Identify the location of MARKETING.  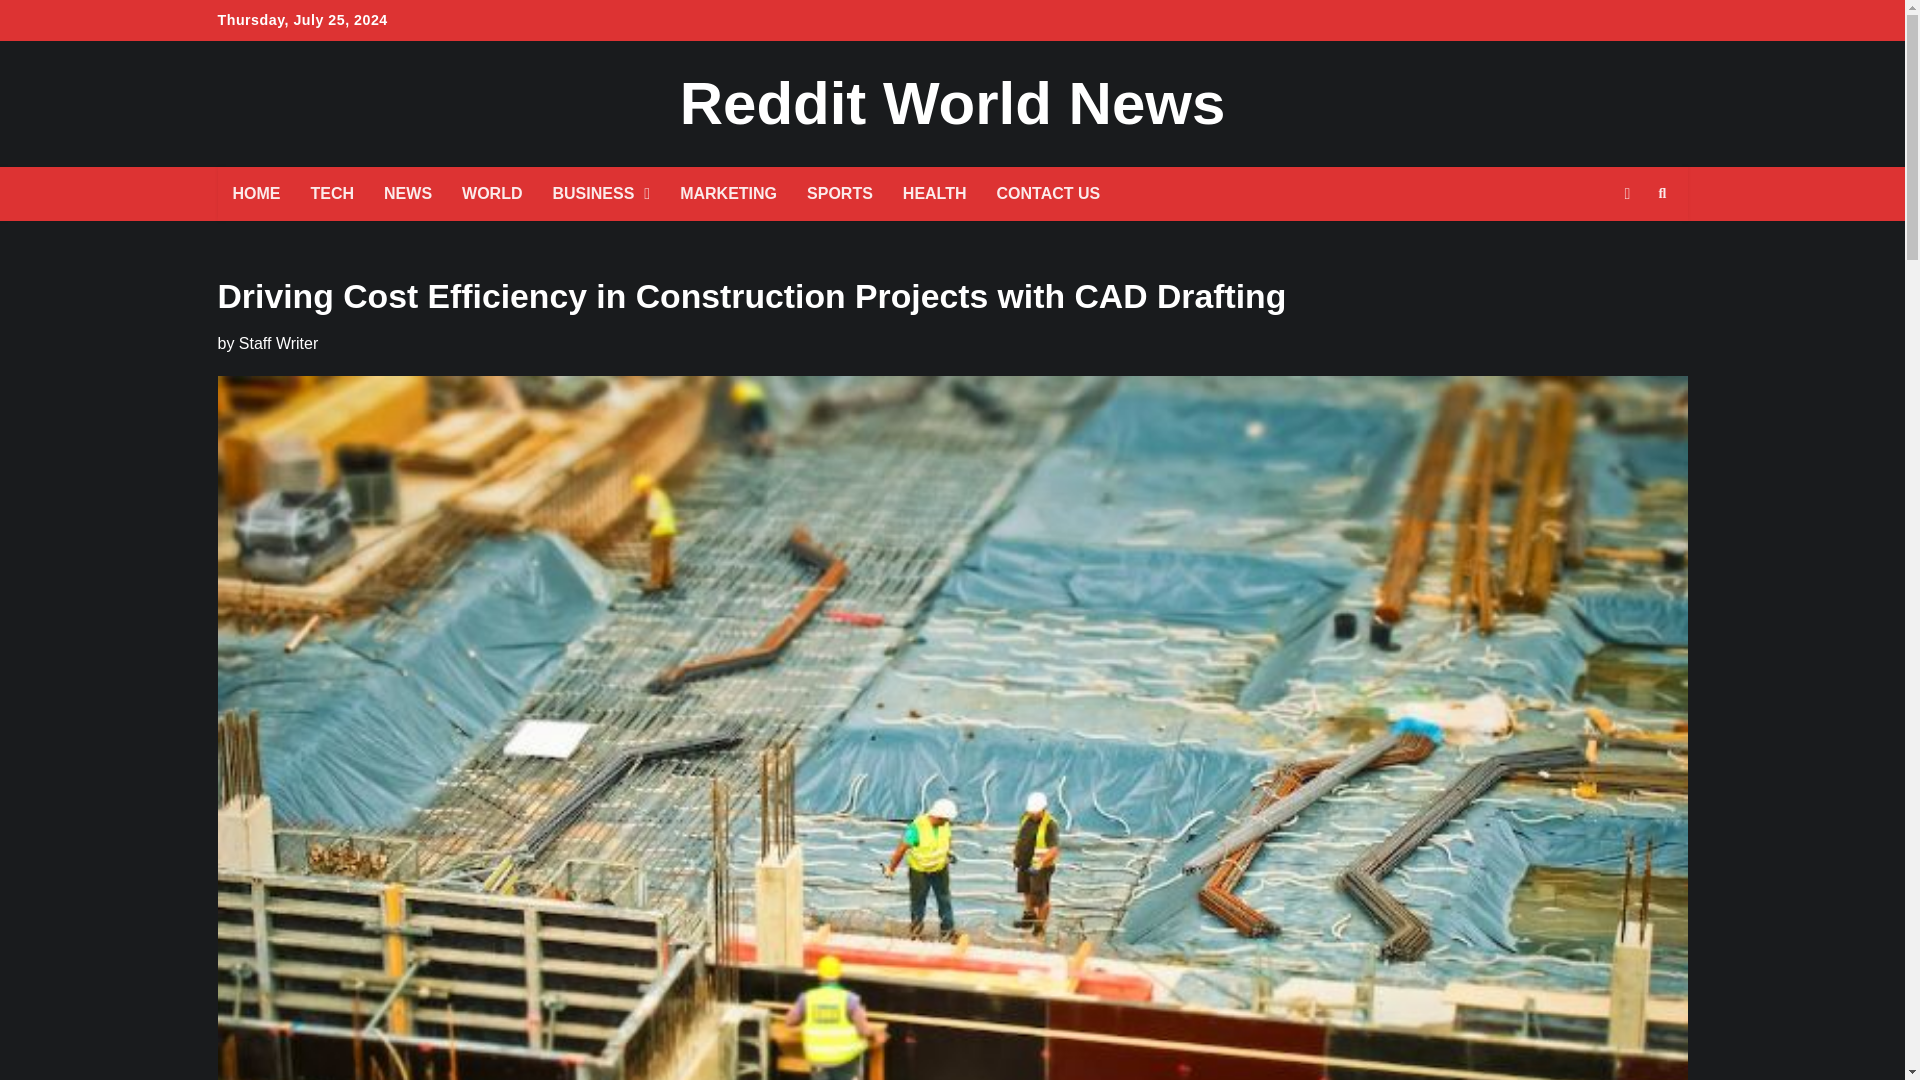
(728, 194).